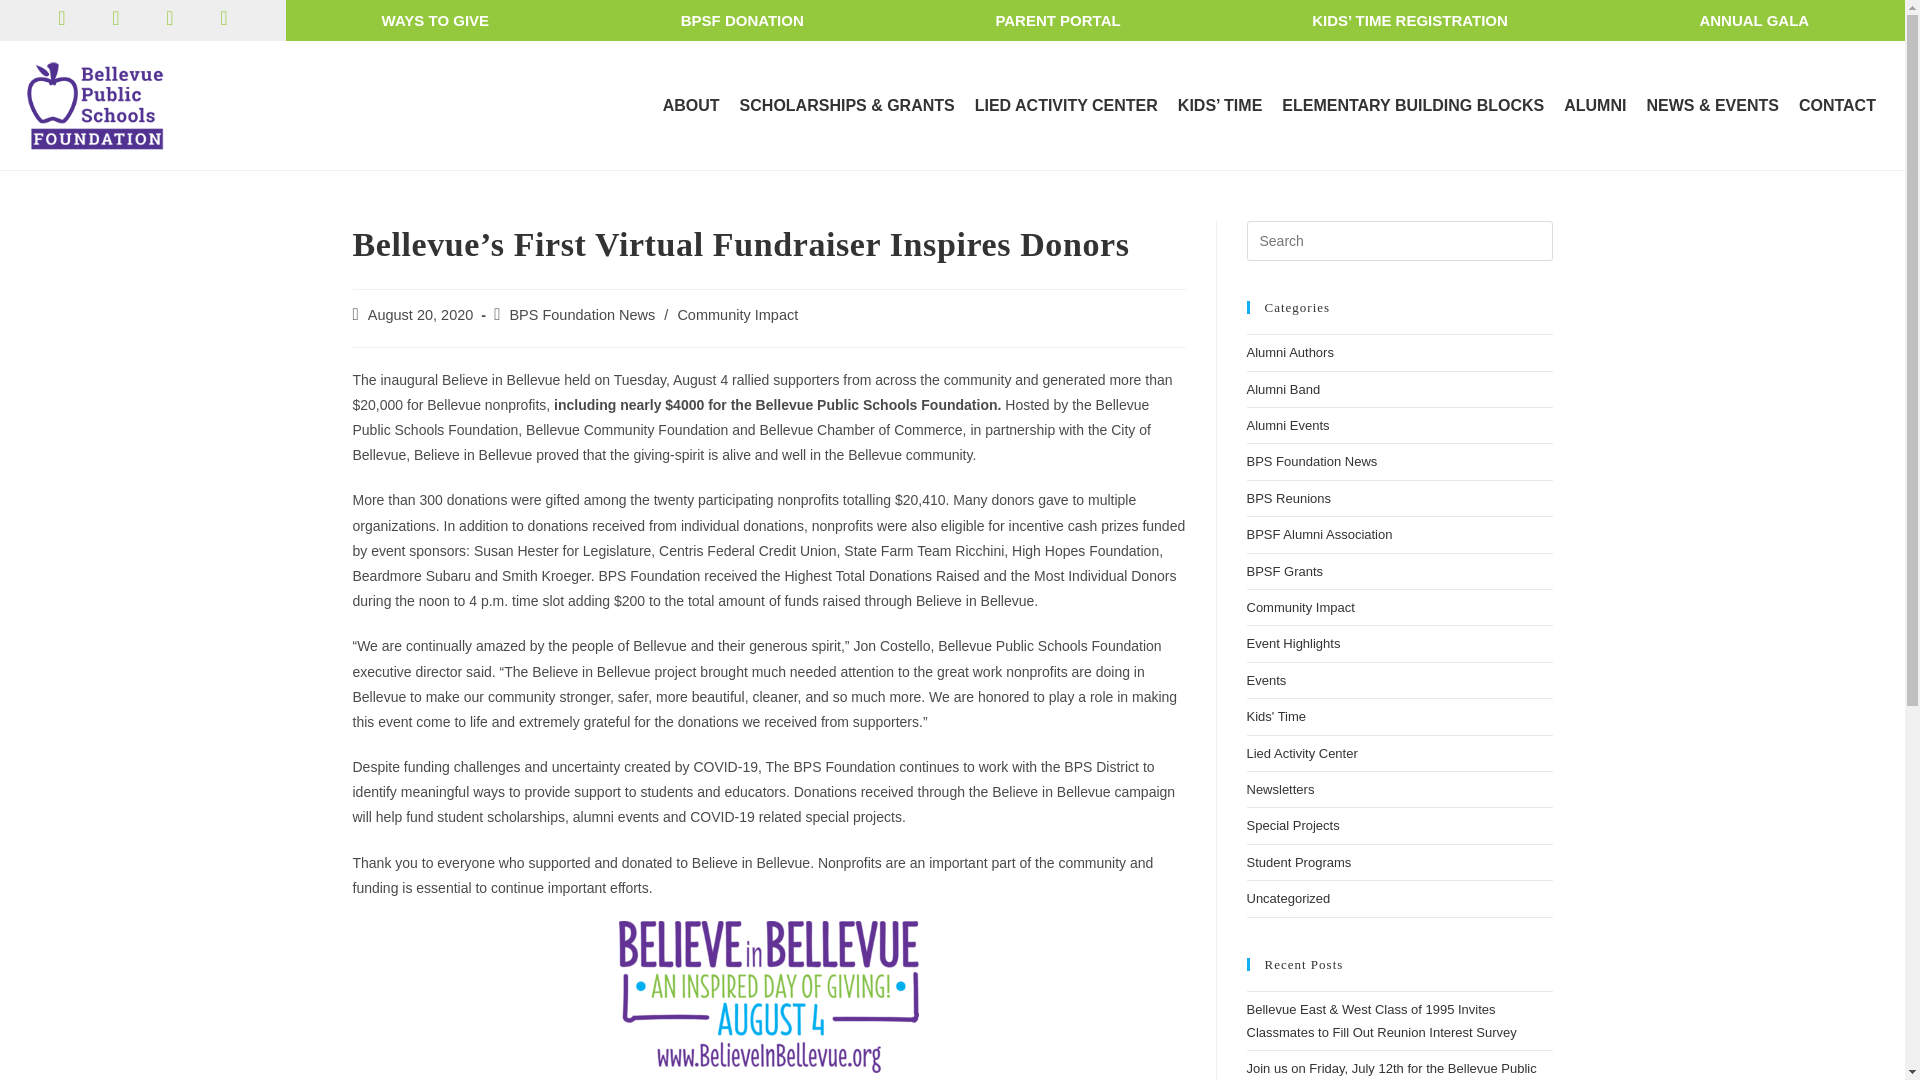  I want to click on LIED ACTIVITY CENTER, so click(1066, 106).